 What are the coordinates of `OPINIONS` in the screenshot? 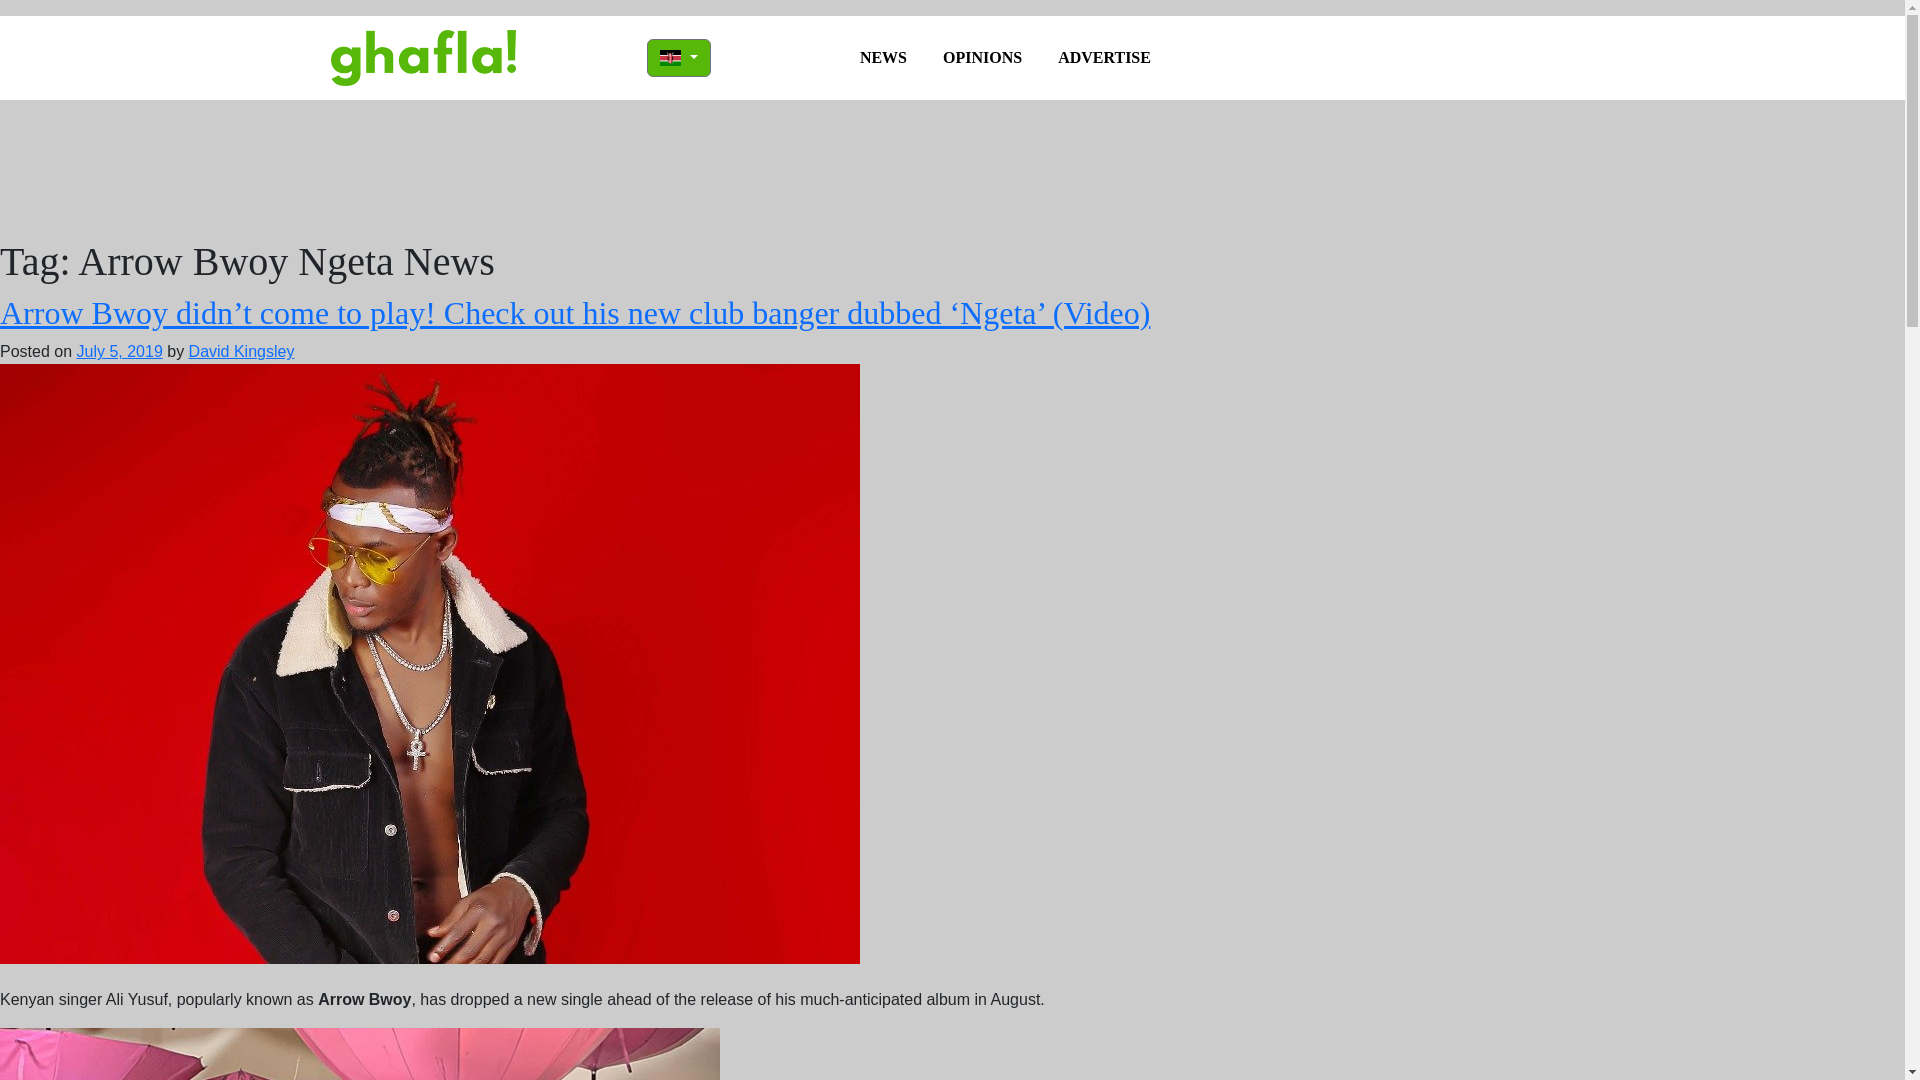 It's located at (982, 57).